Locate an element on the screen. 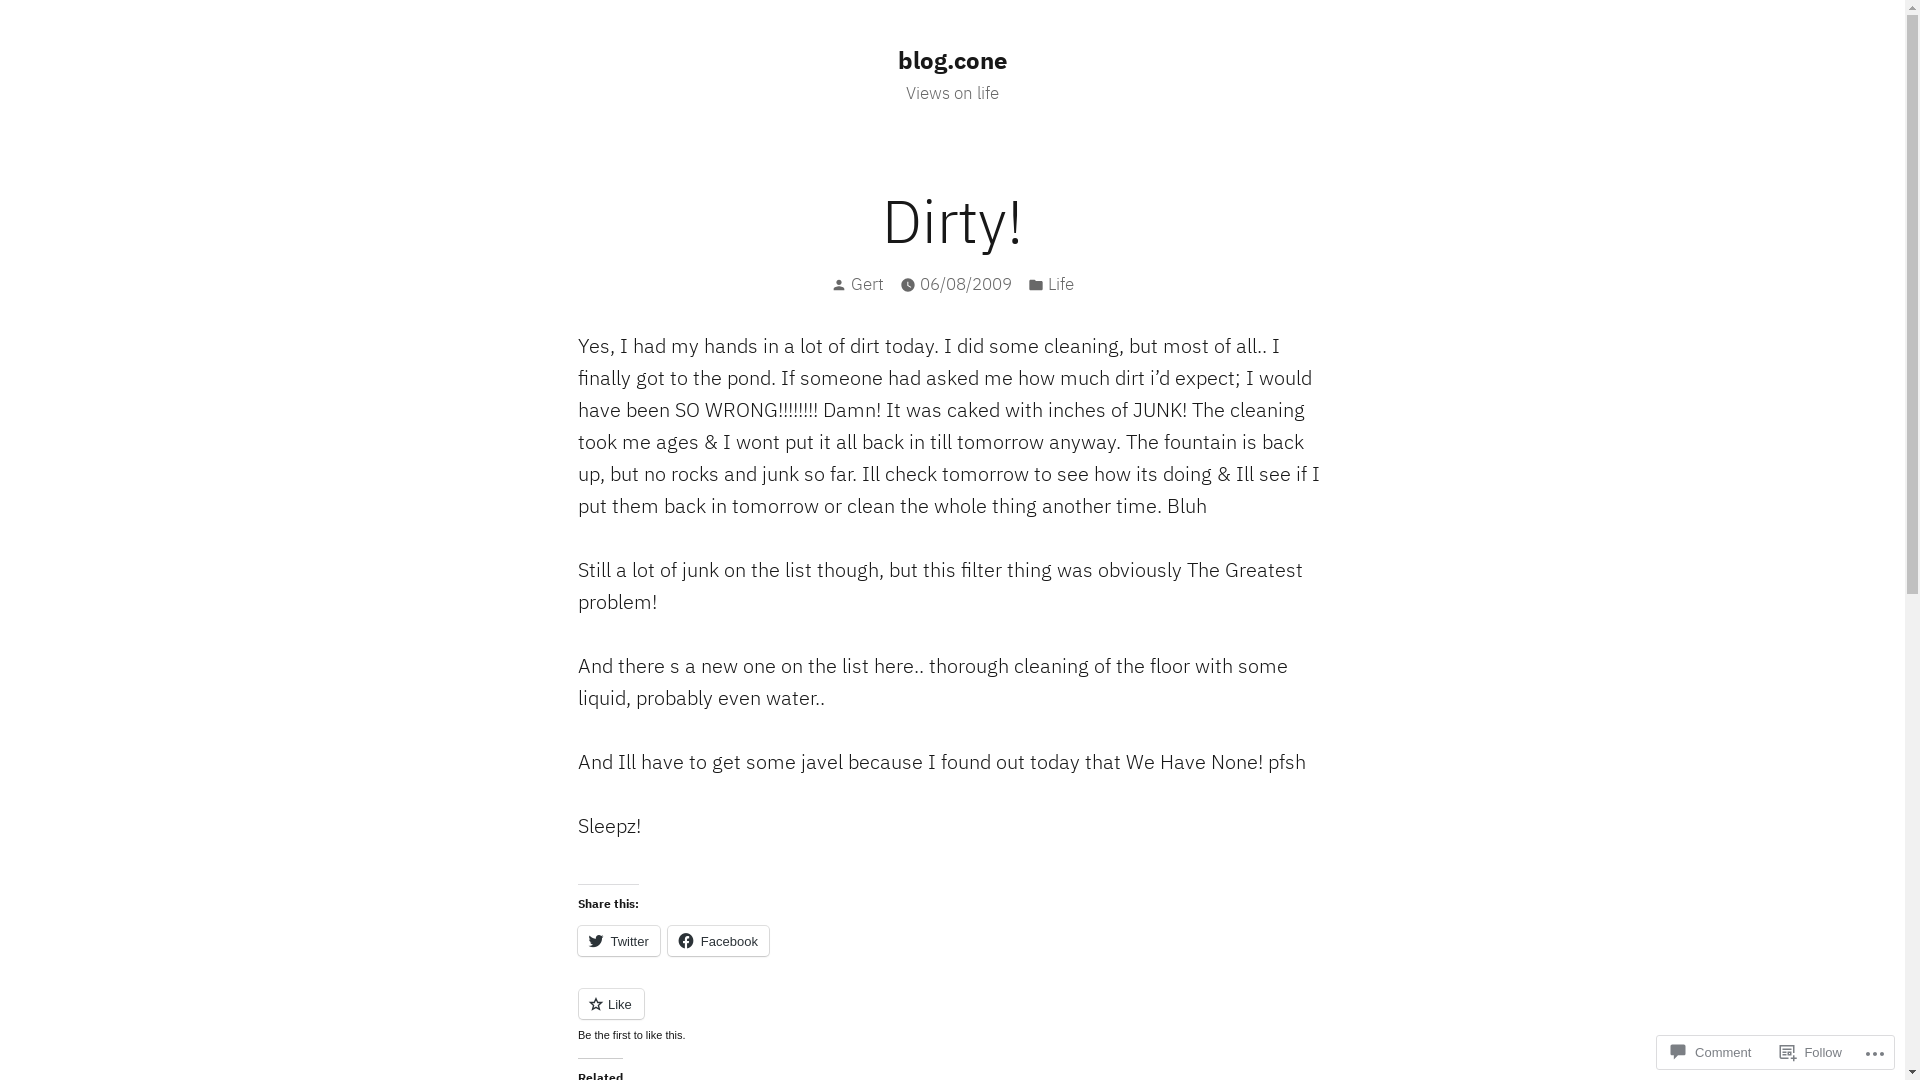  Comment is located at coordinates (1711, 1052).